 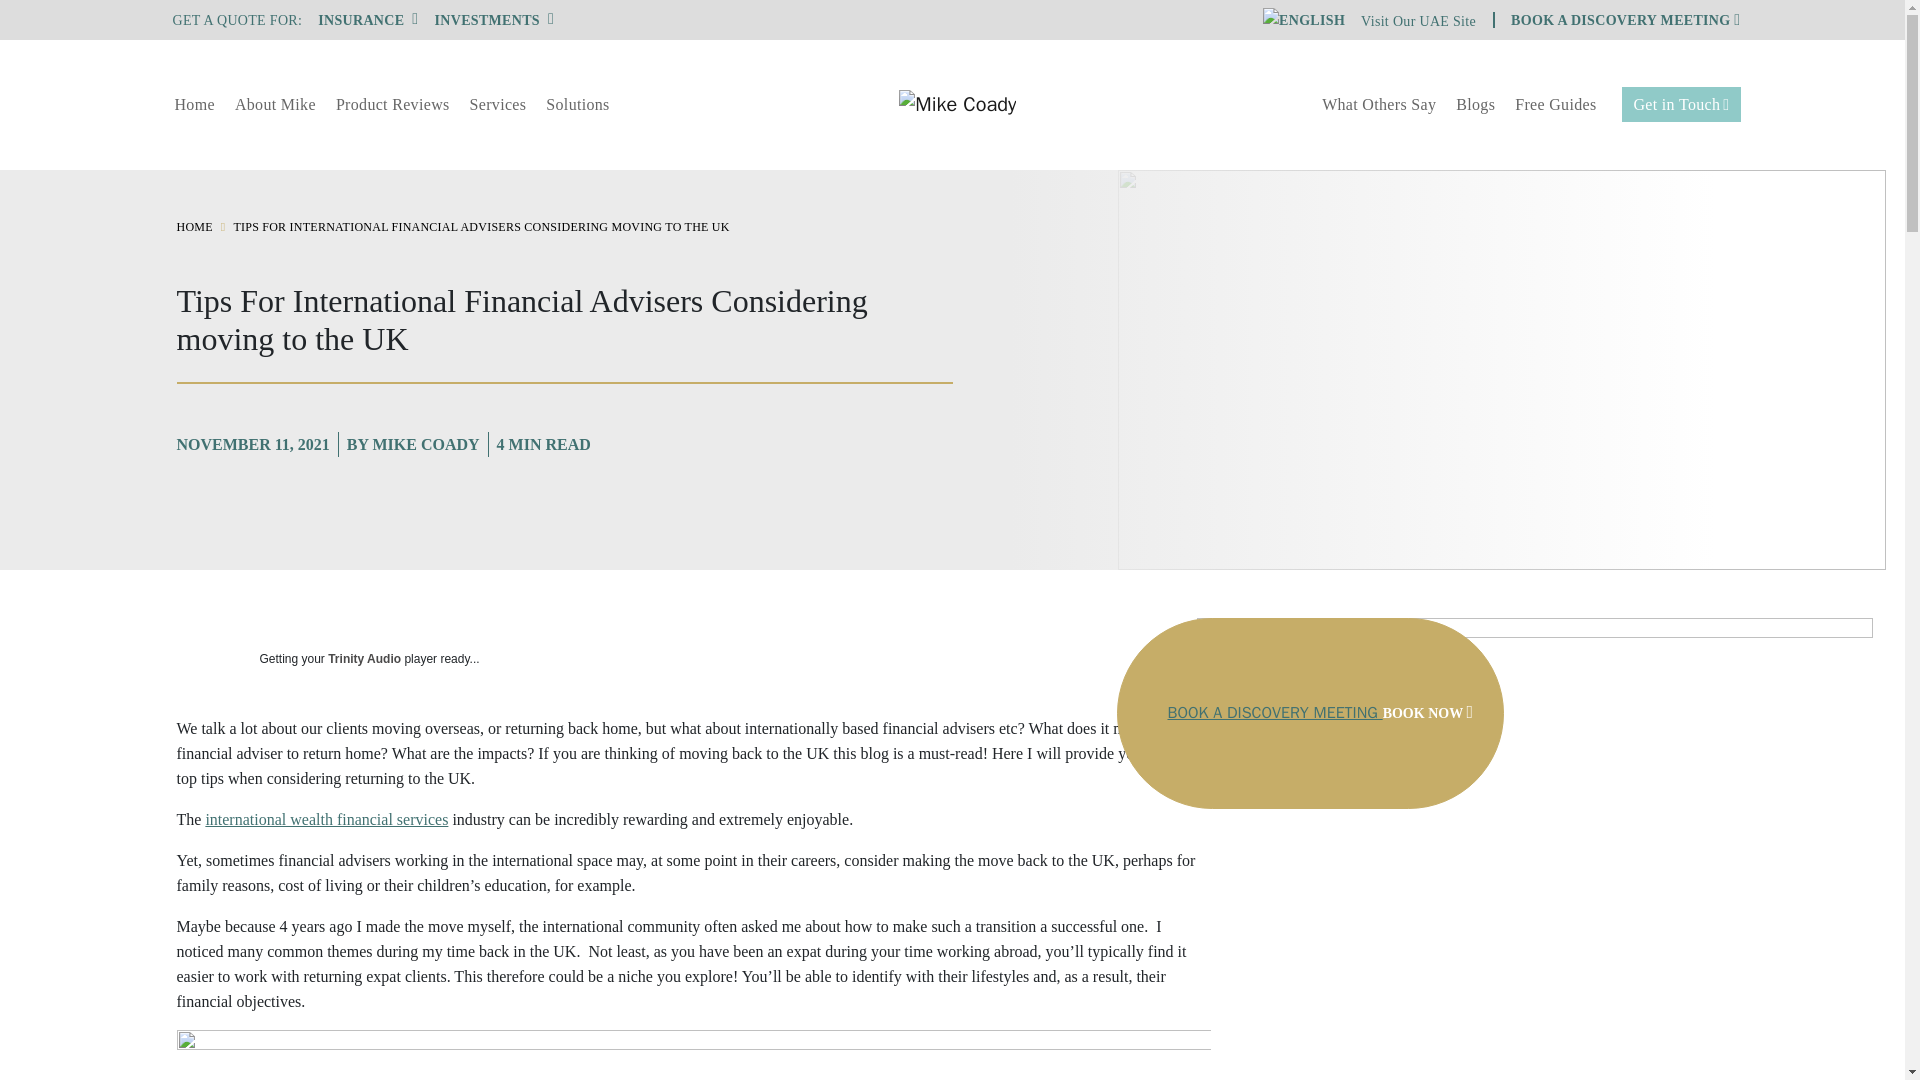 I want to click on Product Reviews, so click(x=393, y=104).